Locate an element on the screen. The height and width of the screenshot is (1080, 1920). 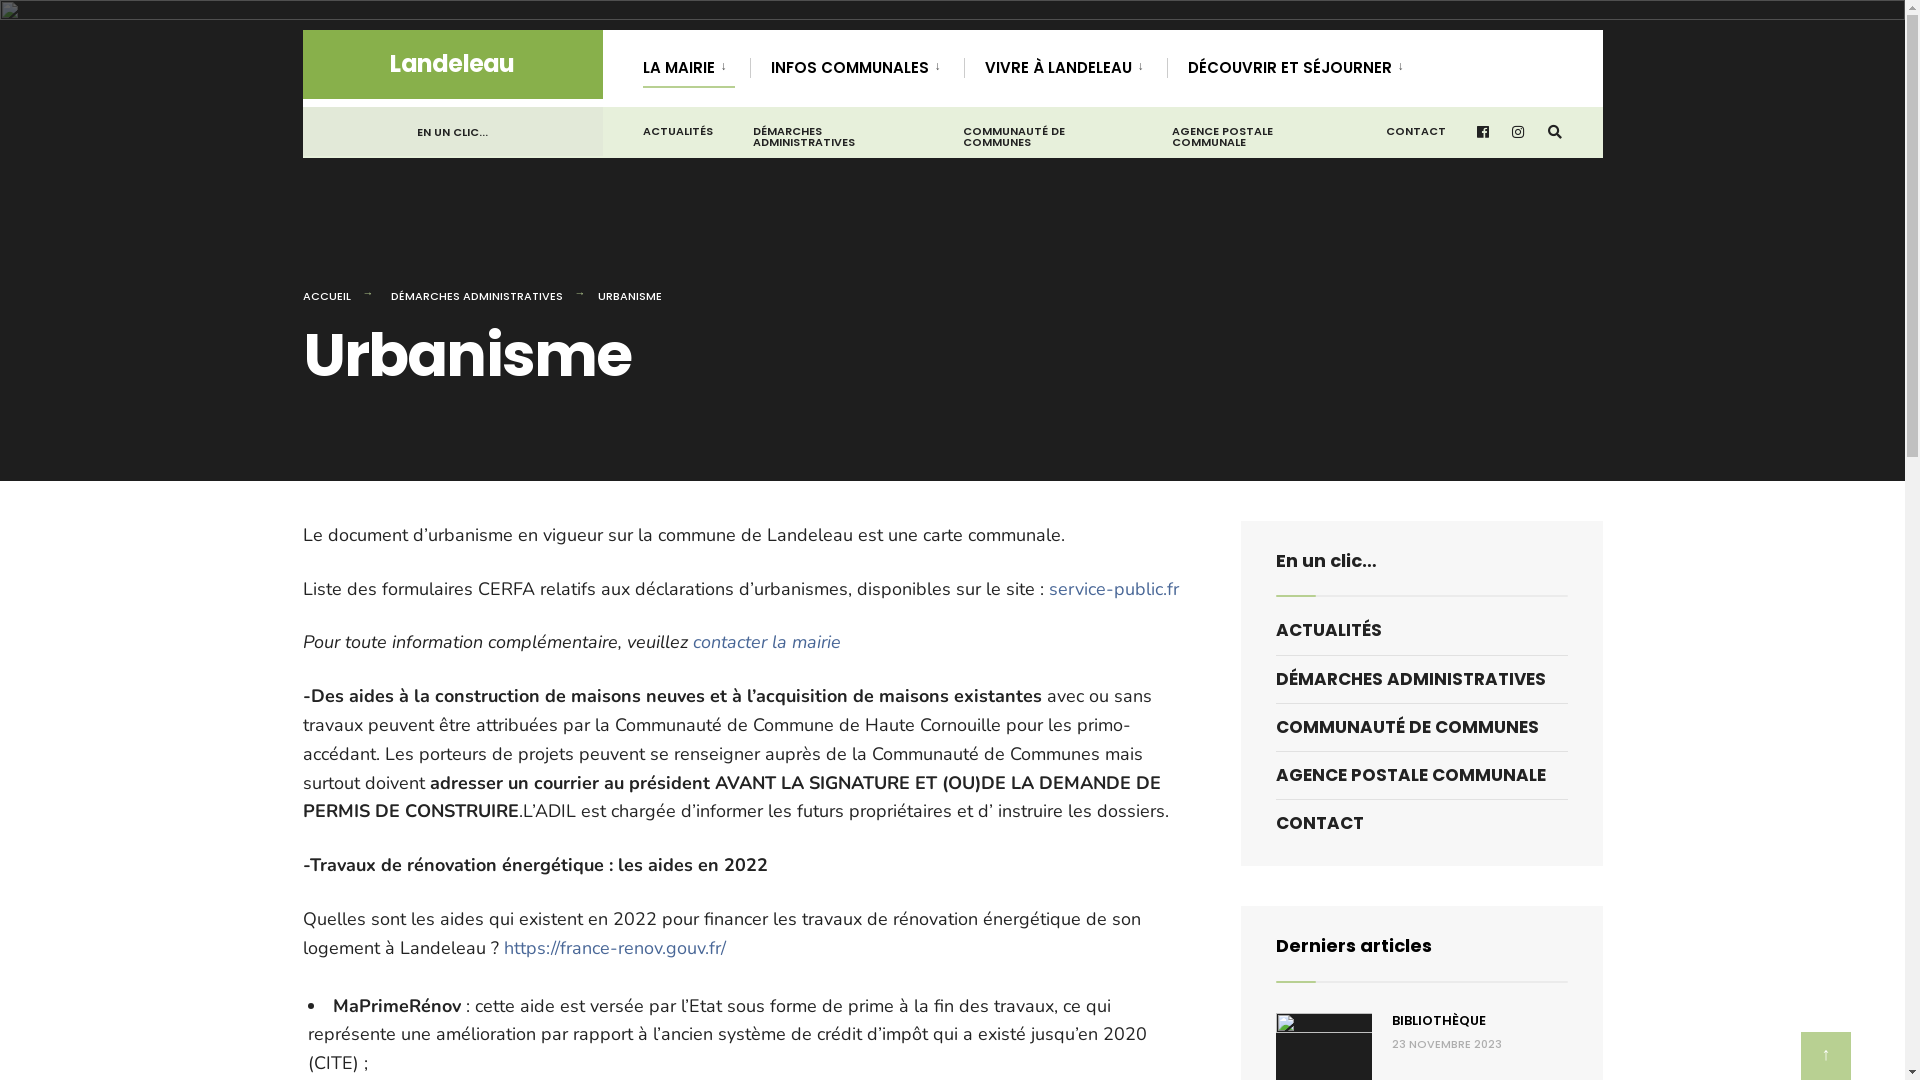
contacter la mairie is located at coordinates (766, 642).